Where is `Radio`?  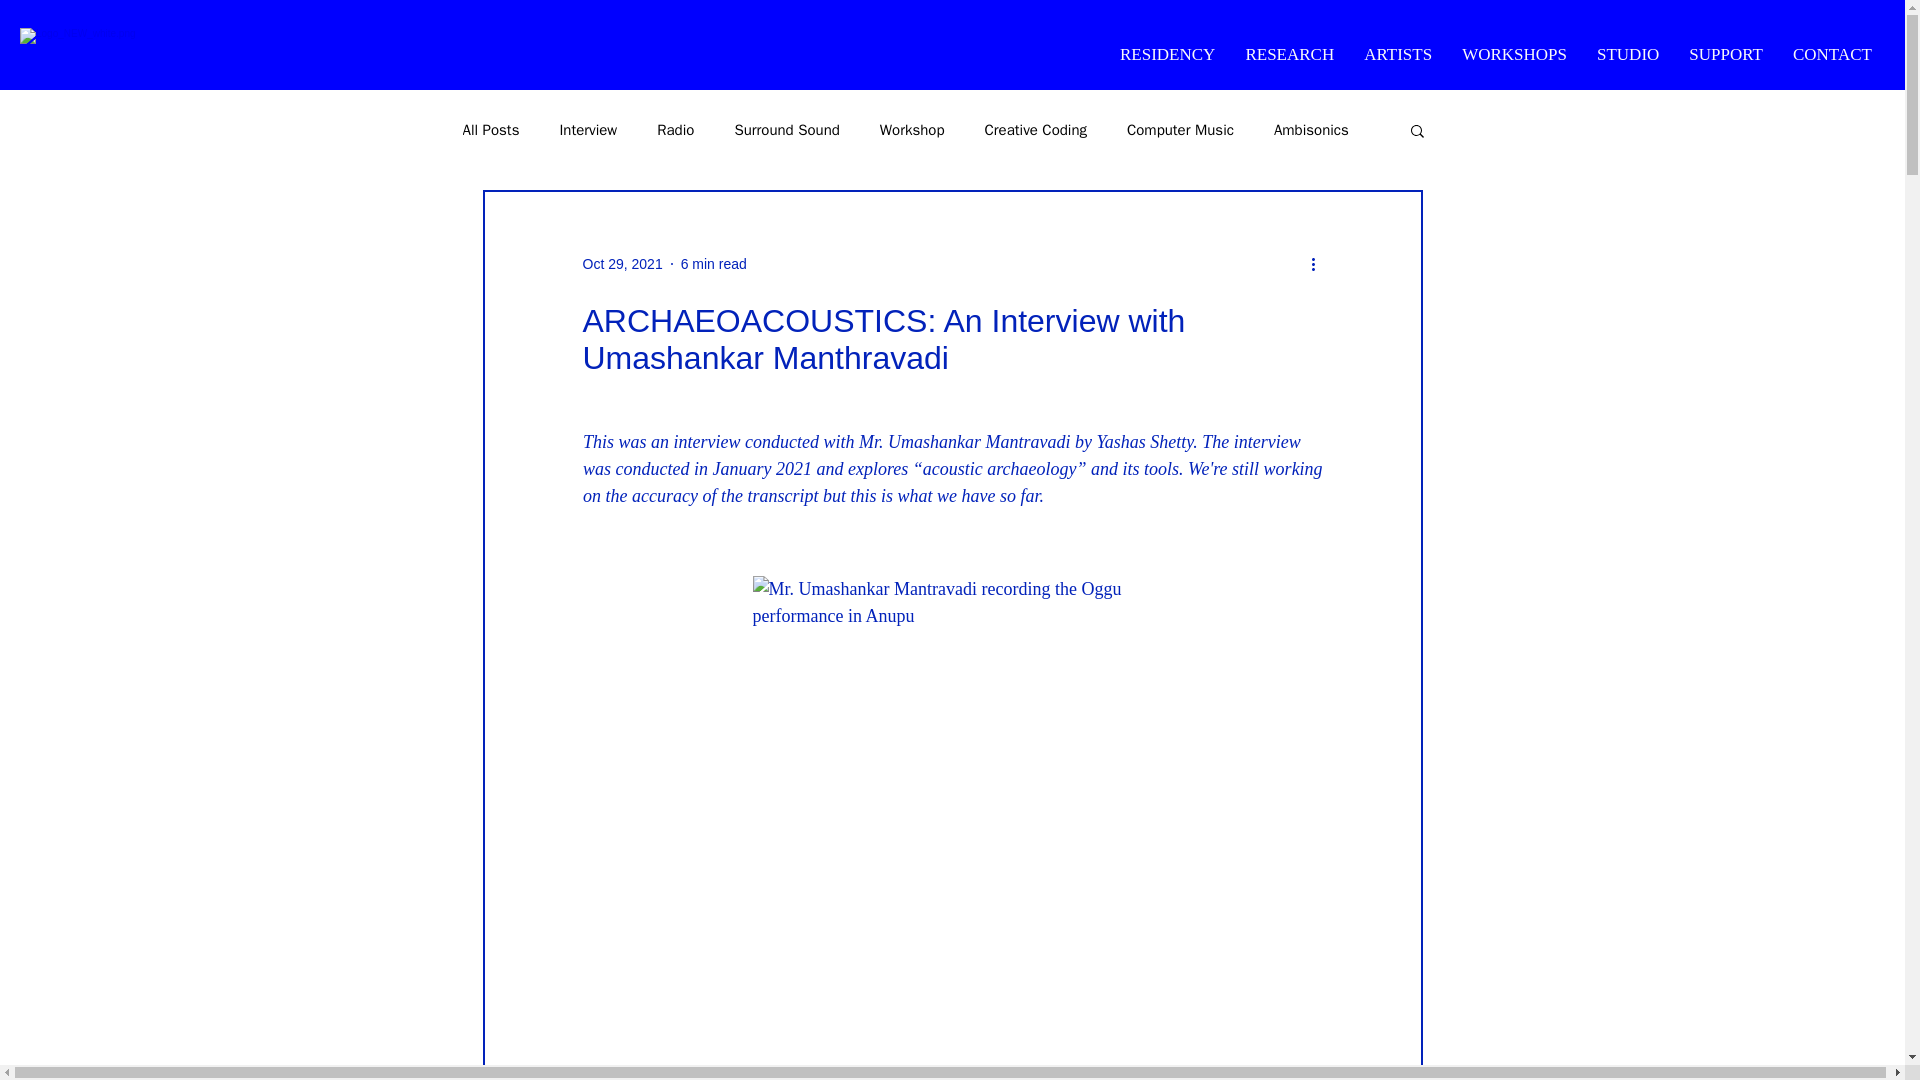 Radio is located at coordinates (674, 129).